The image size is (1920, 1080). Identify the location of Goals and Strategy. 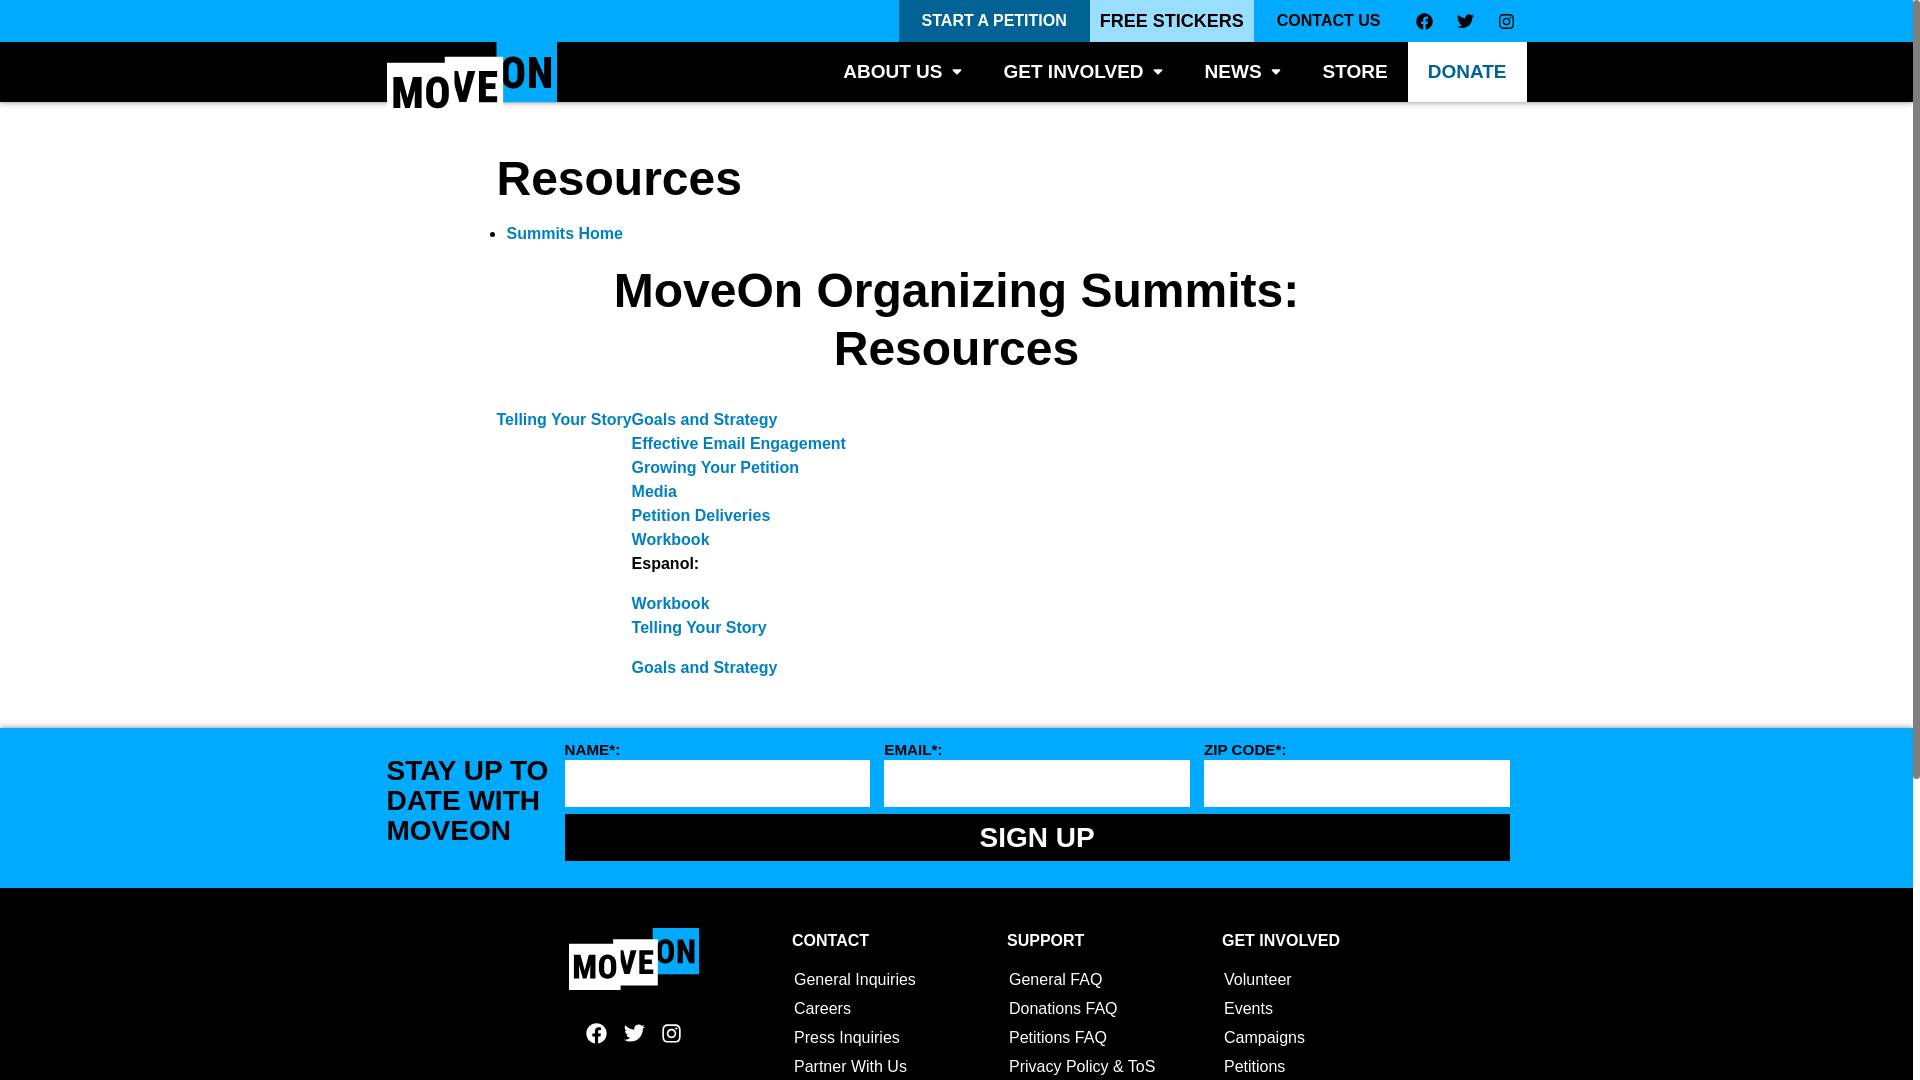
(704, 419).